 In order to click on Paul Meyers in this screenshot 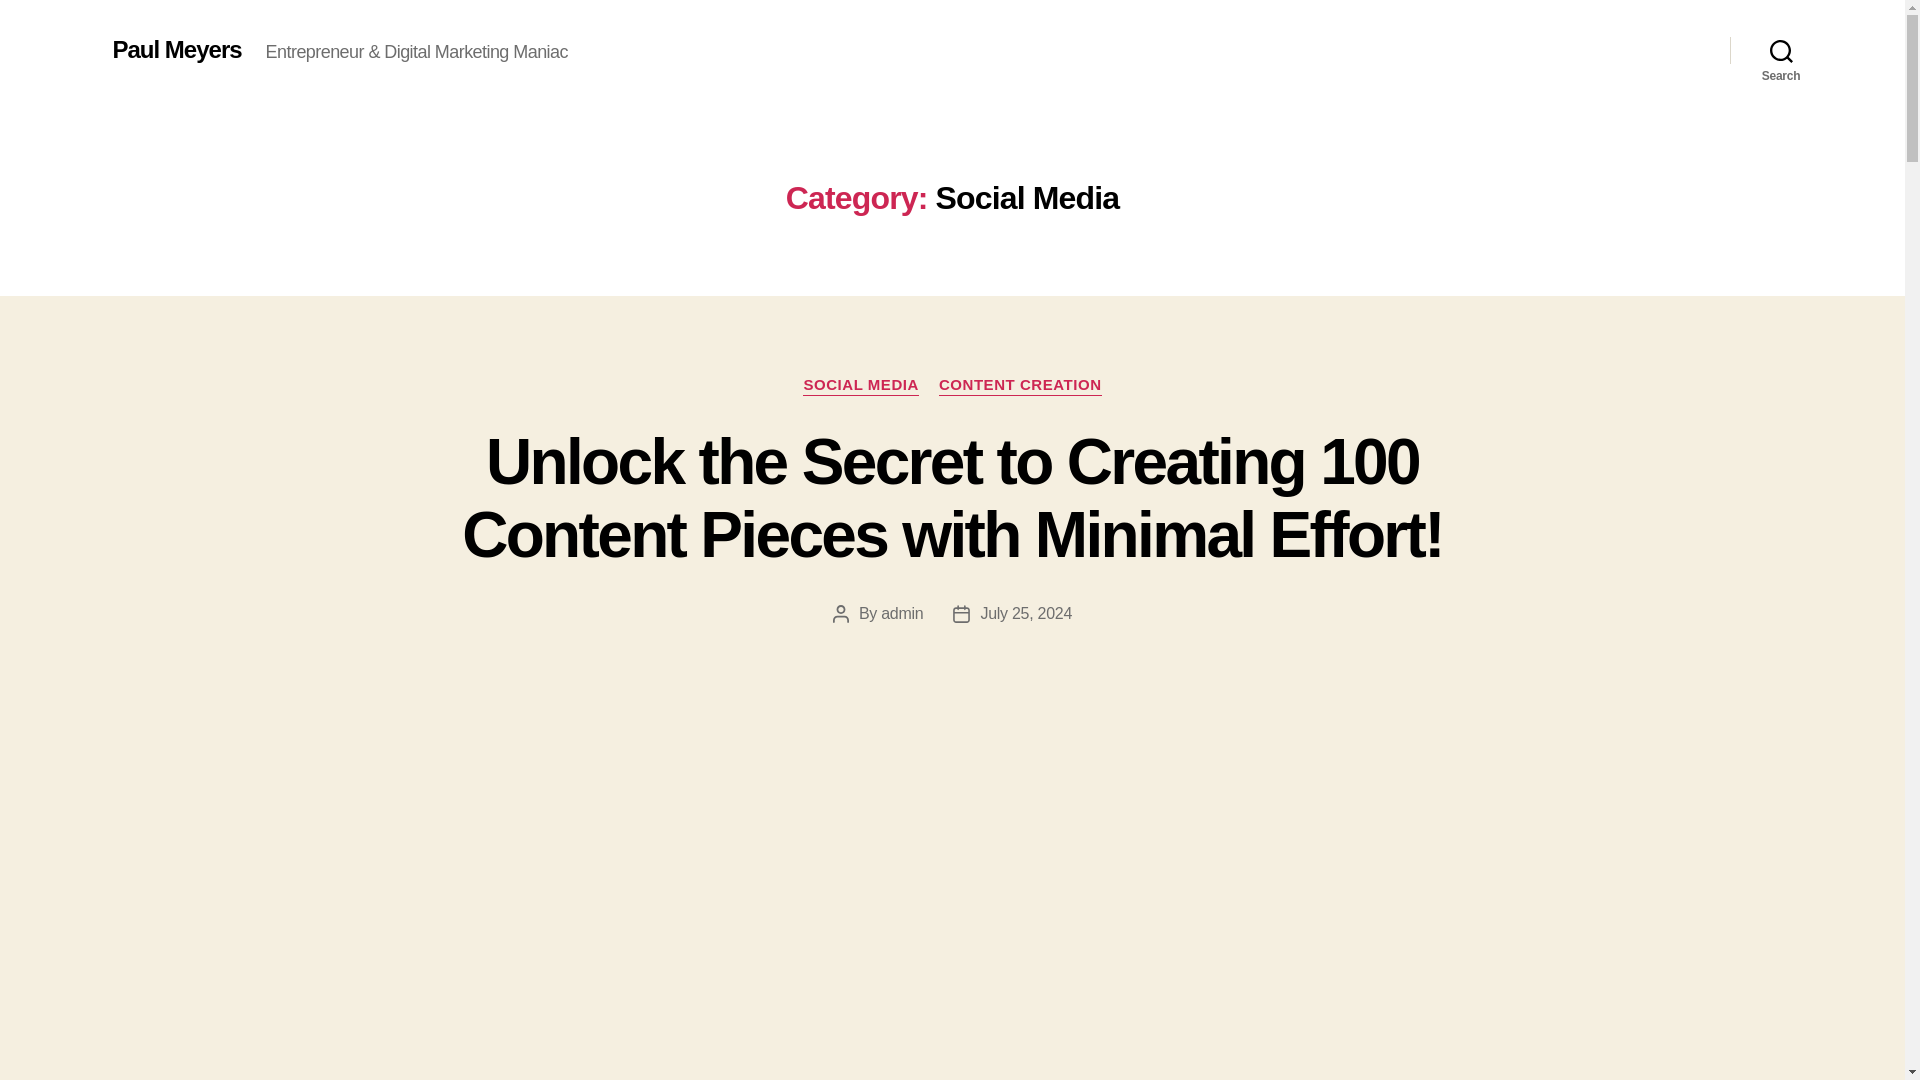, I will do `click(176, 49)`.